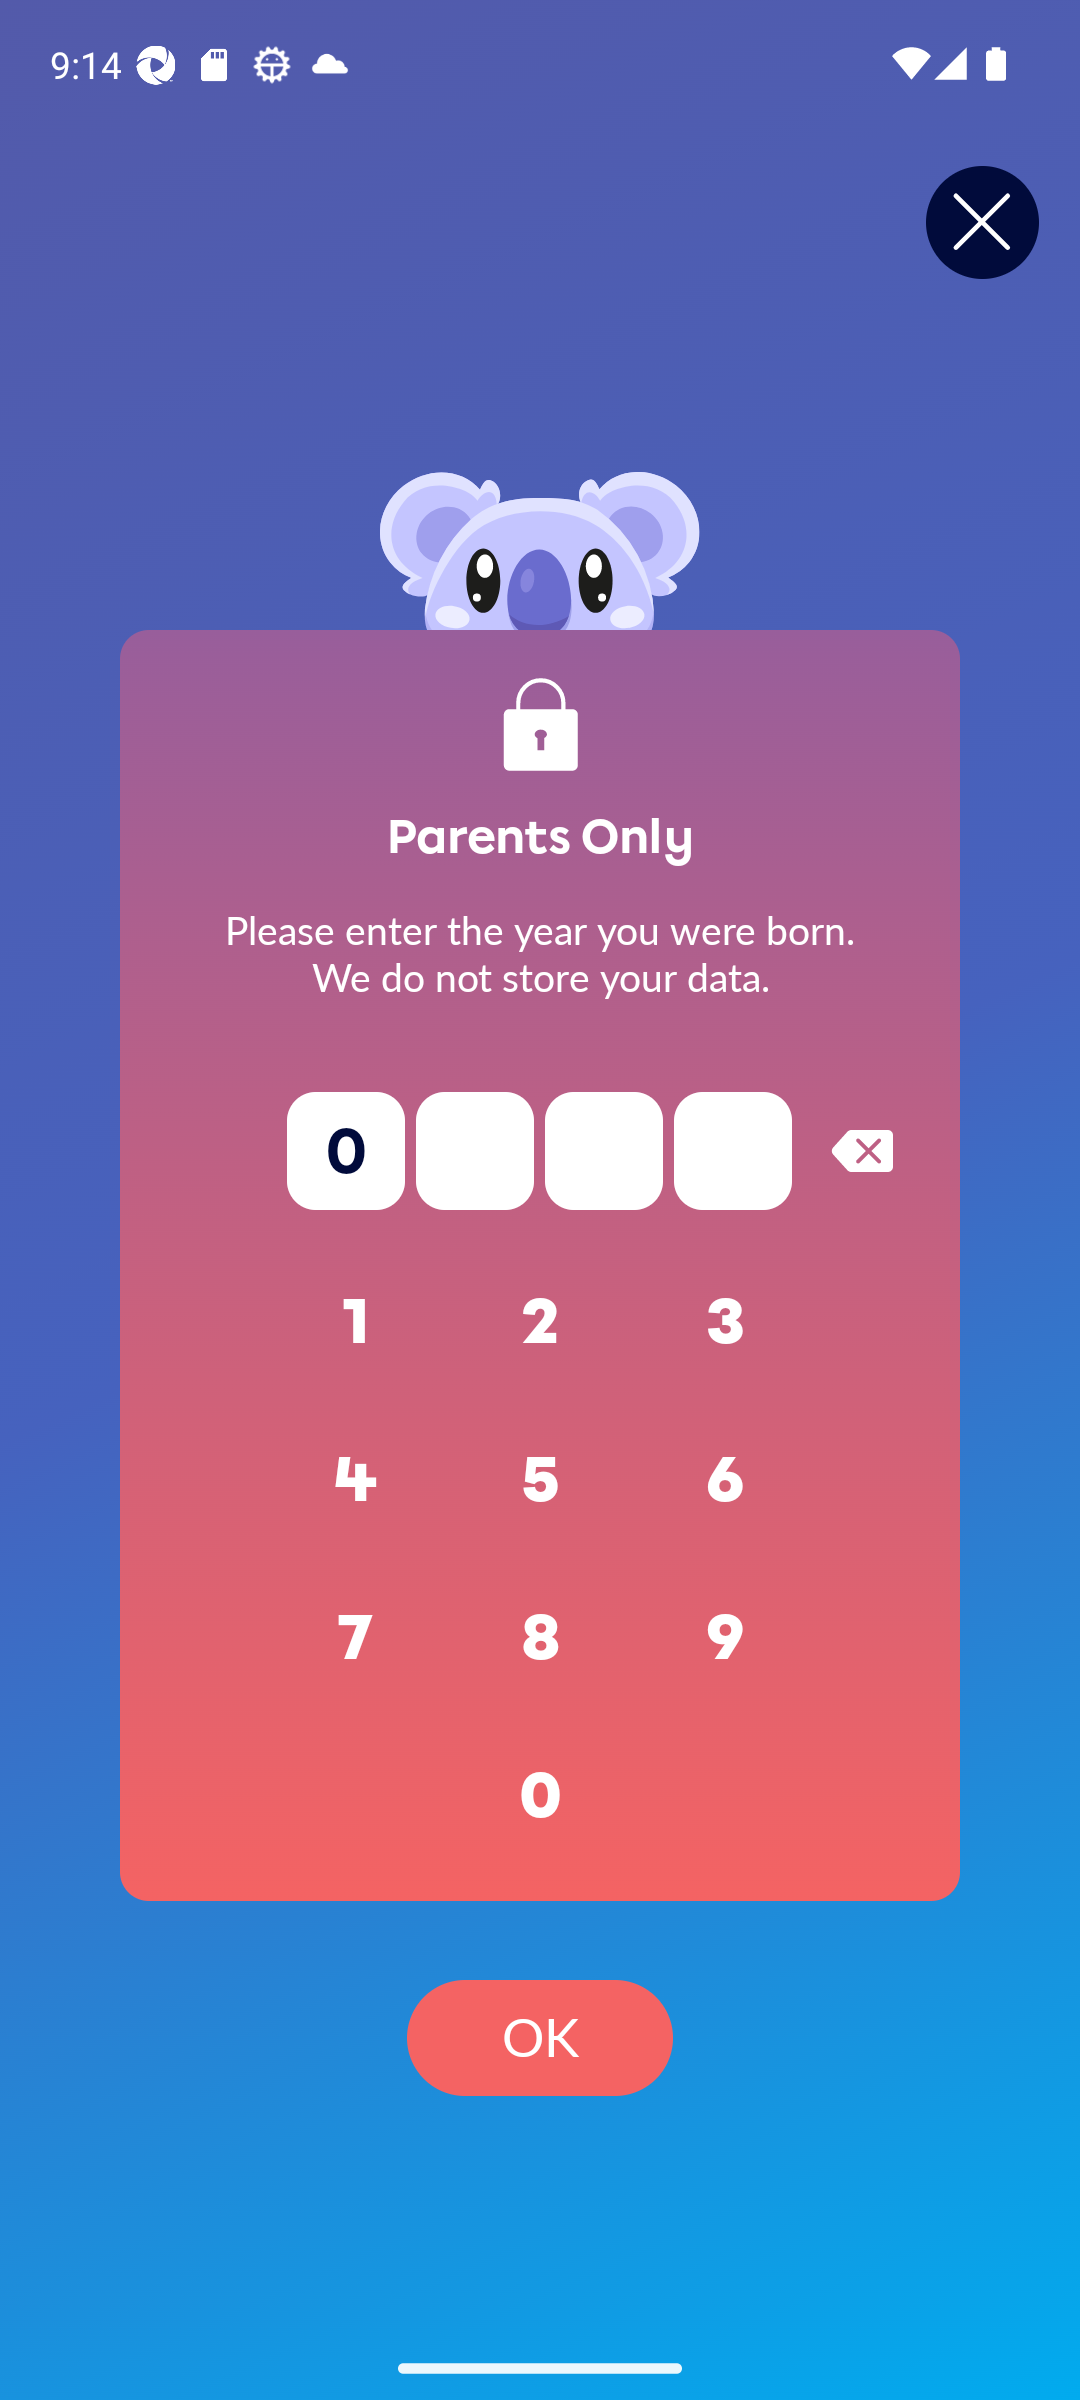 This screenshot has height=2400, width=1080. What do you see at coordinates (540, 1322) in the screenshot?
I see `2` at bounding box center [540, 1322].